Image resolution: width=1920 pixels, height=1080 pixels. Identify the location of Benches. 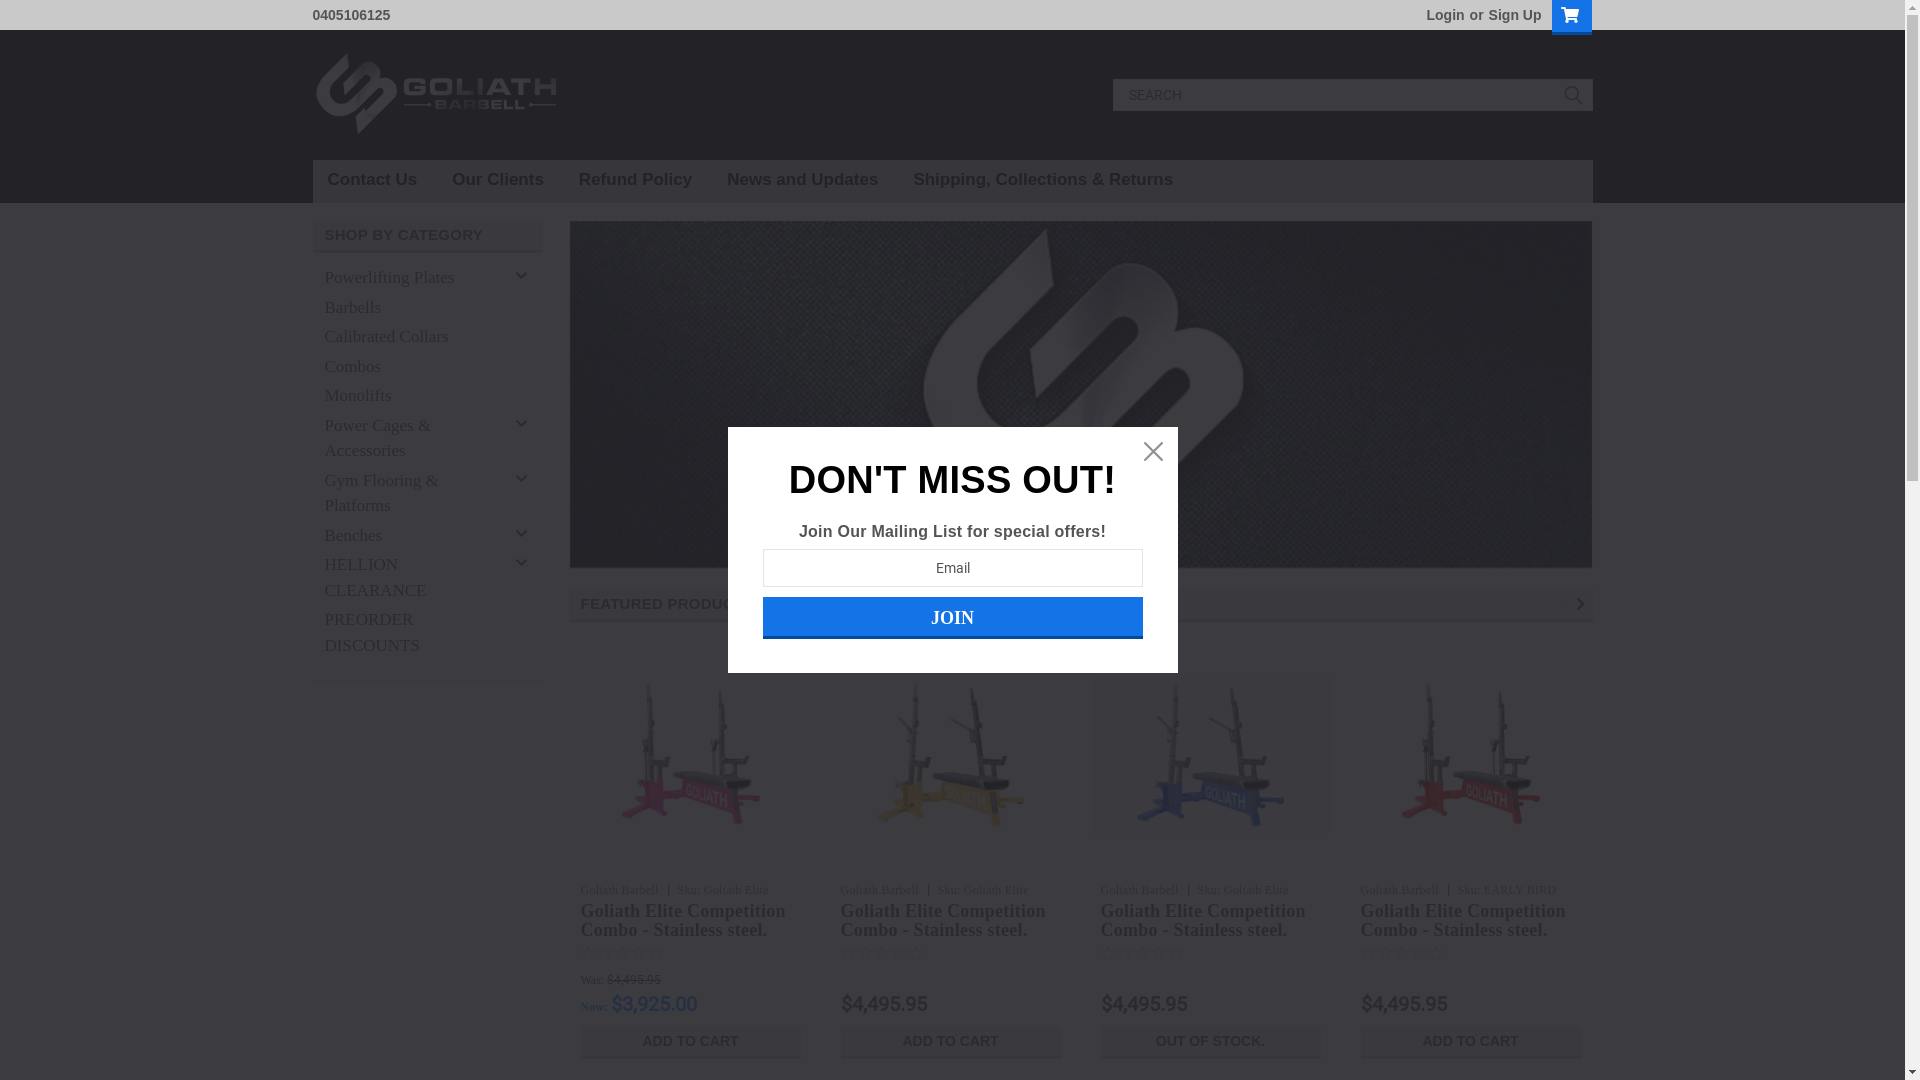
(410, 535).